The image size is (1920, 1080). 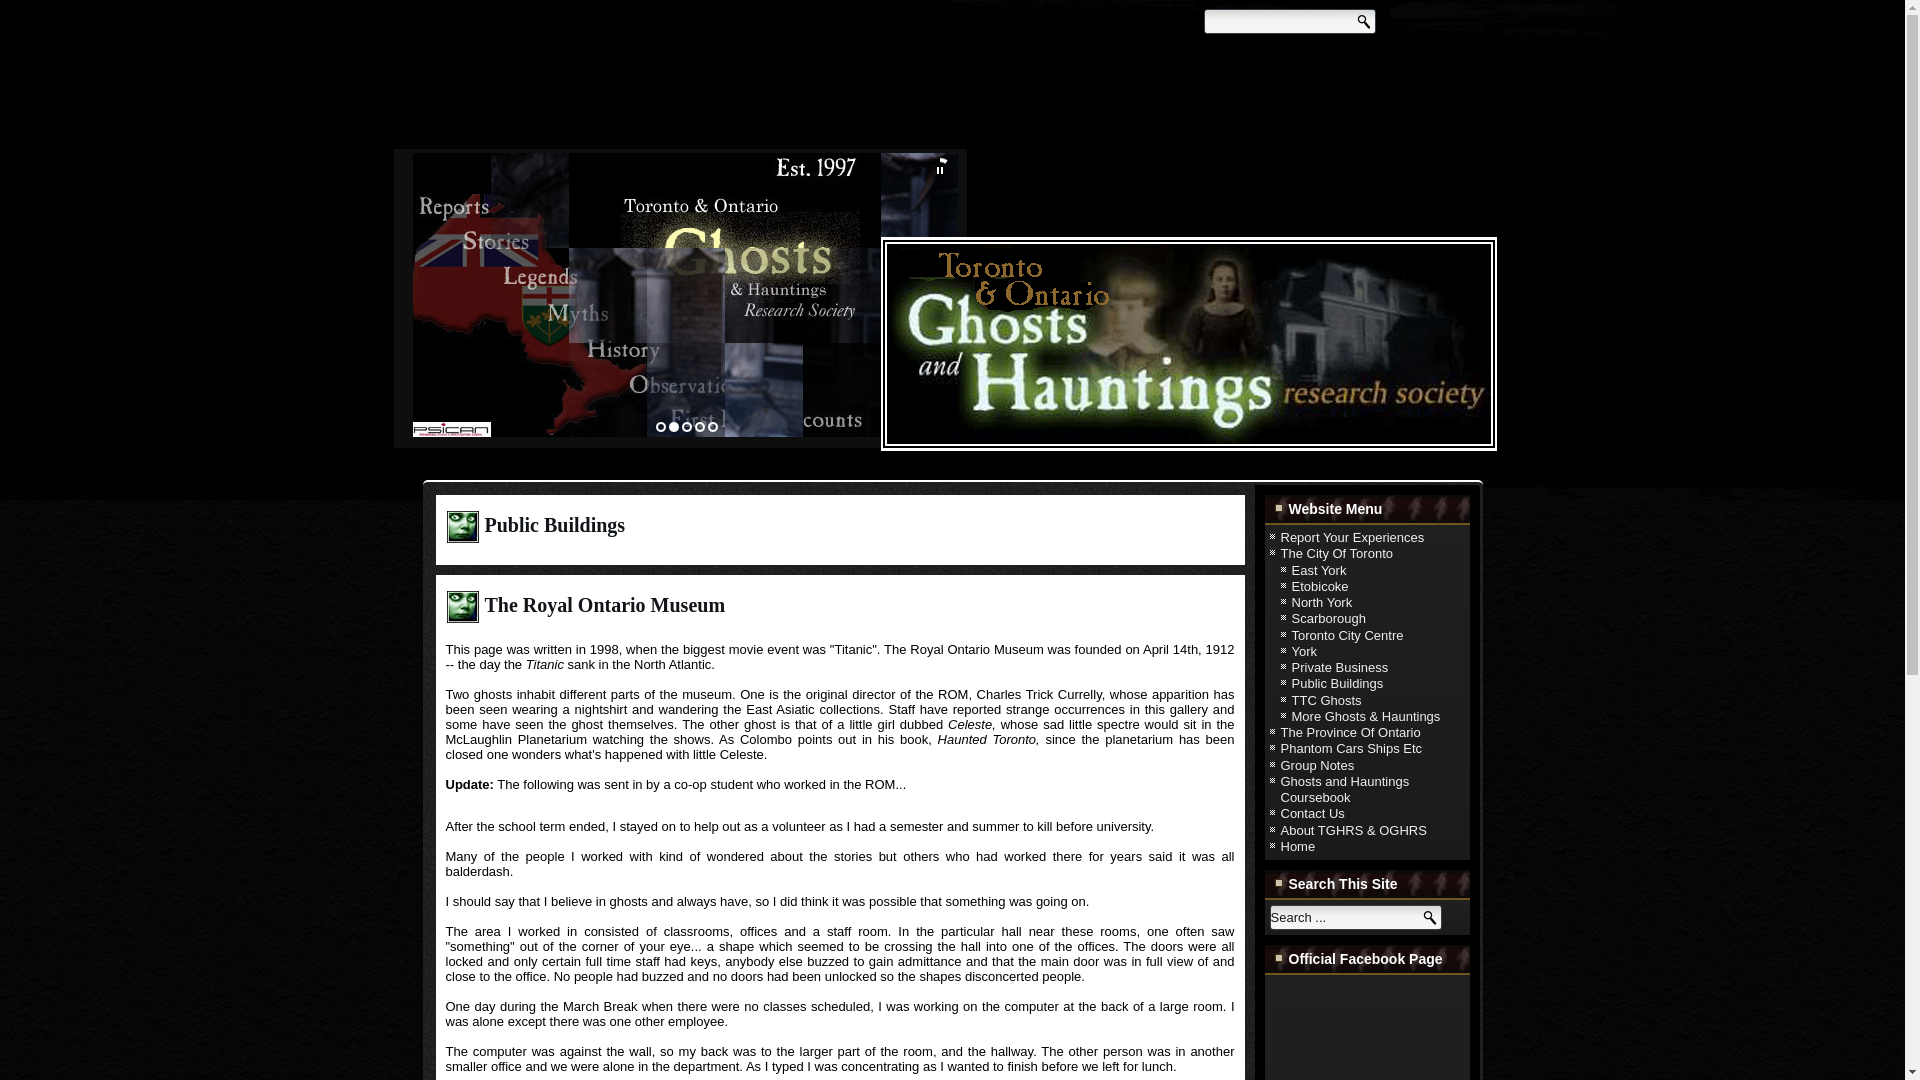 I want to click on Phantom Cars Ships Etc, so click(x=1351, y=748).